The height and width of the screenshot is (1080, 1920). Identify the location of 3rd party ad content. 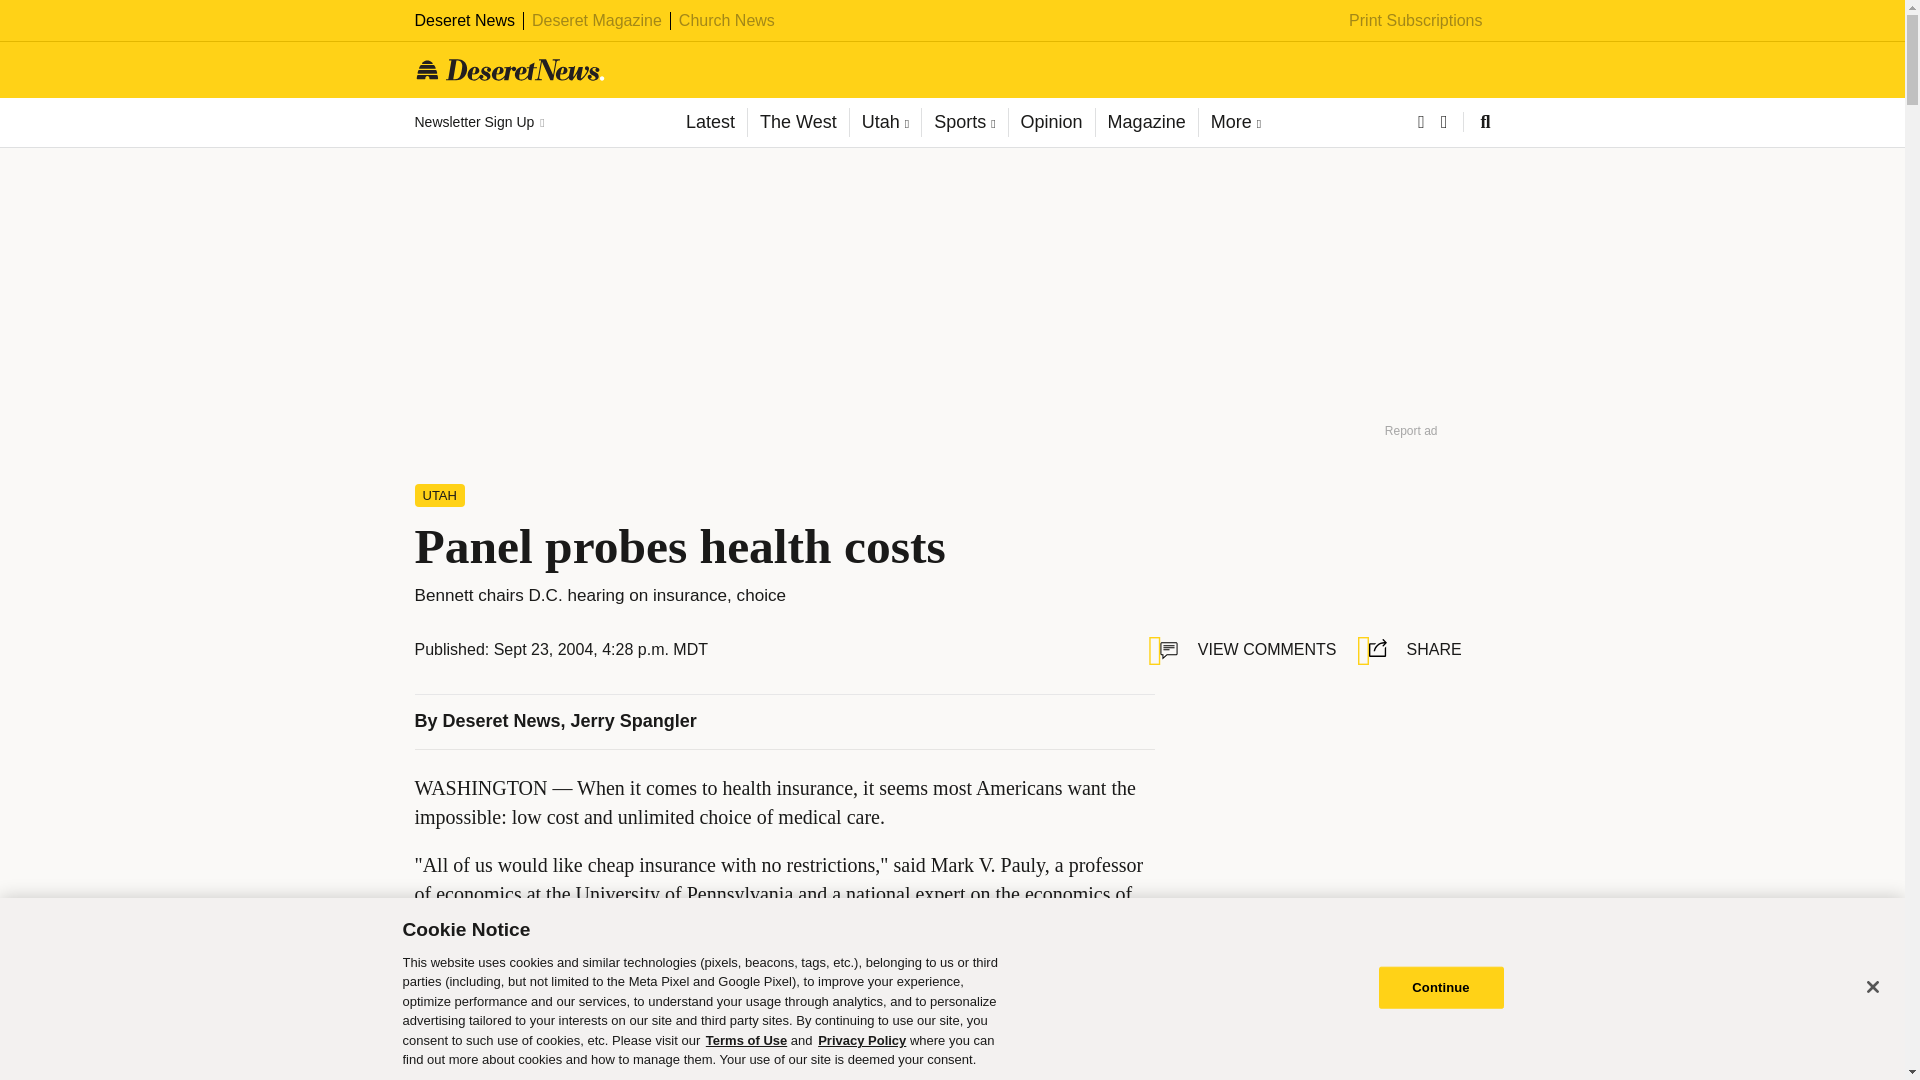
(784, 1070).